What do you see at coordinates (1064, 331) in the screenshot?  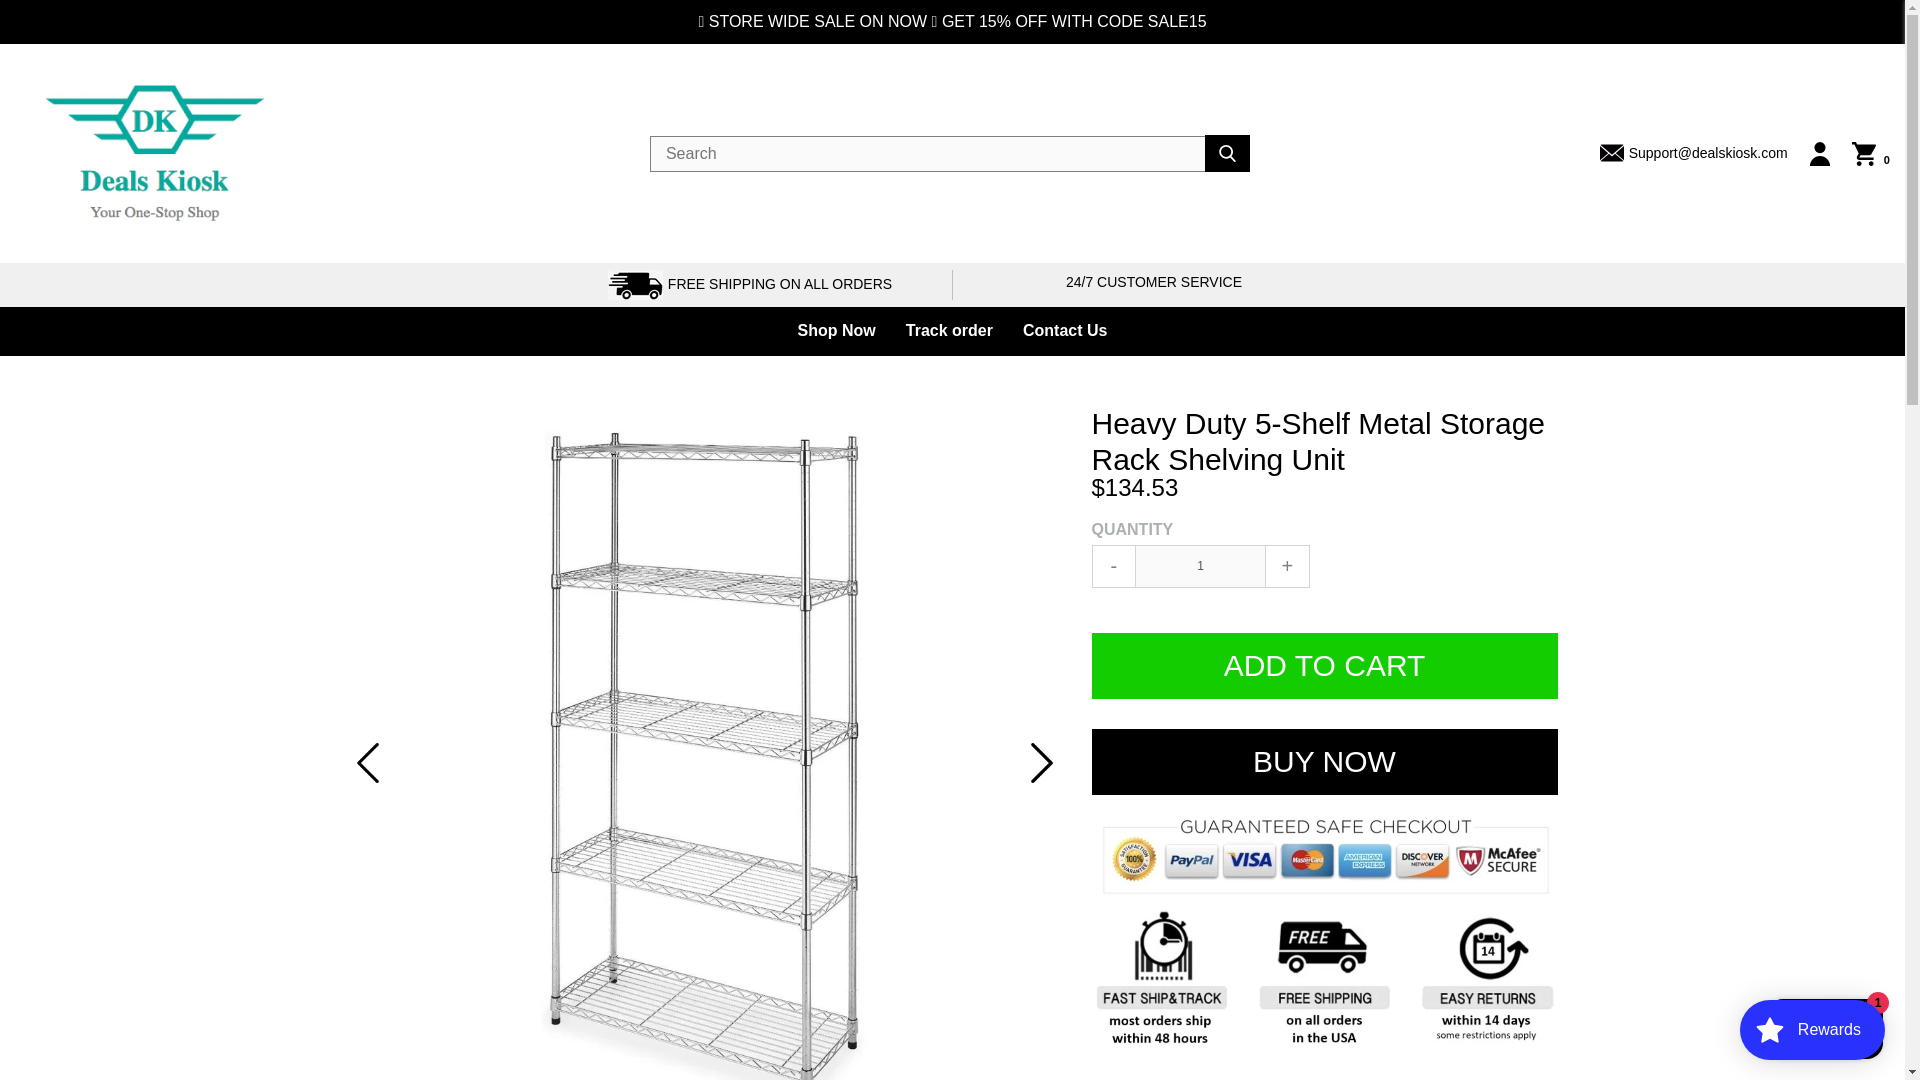 I see `Contact Us` at bounding box center [1064, 331].